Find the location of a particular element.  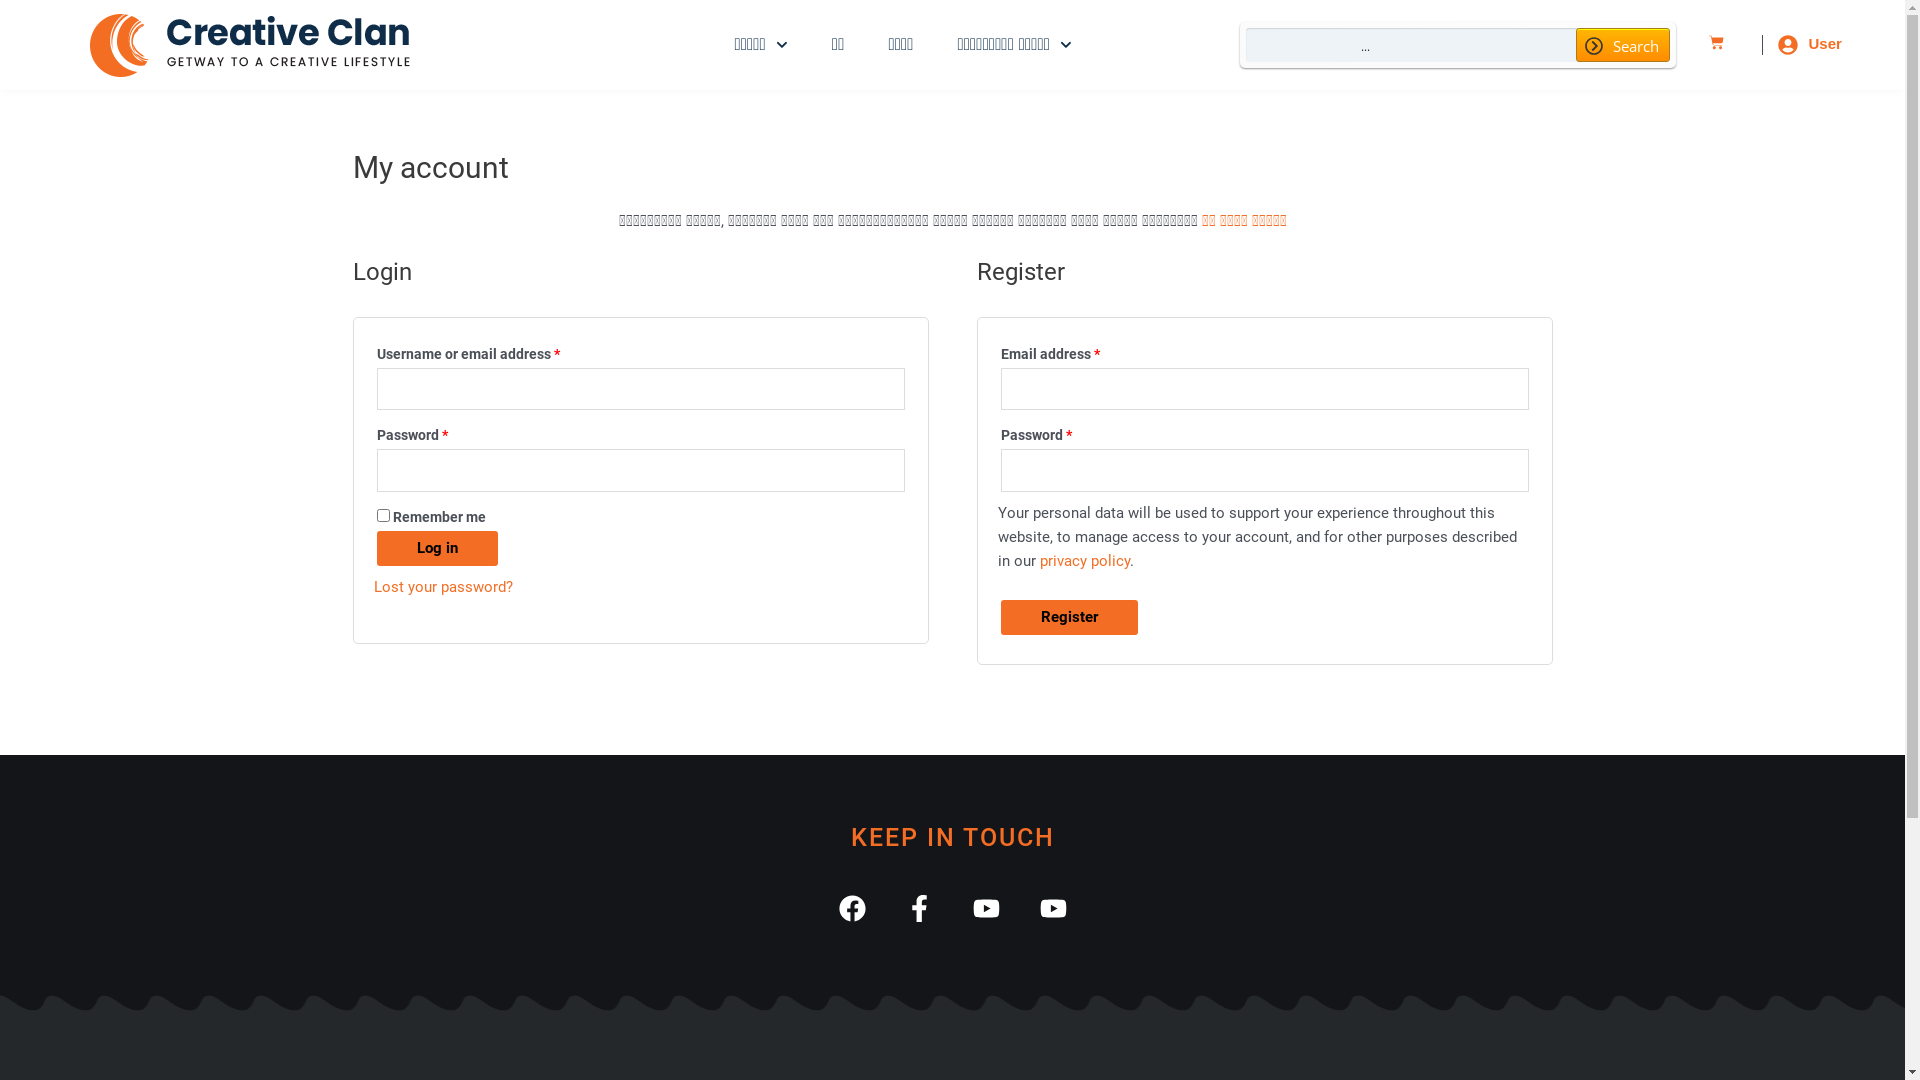

User is located at coordinates (1824, 44).